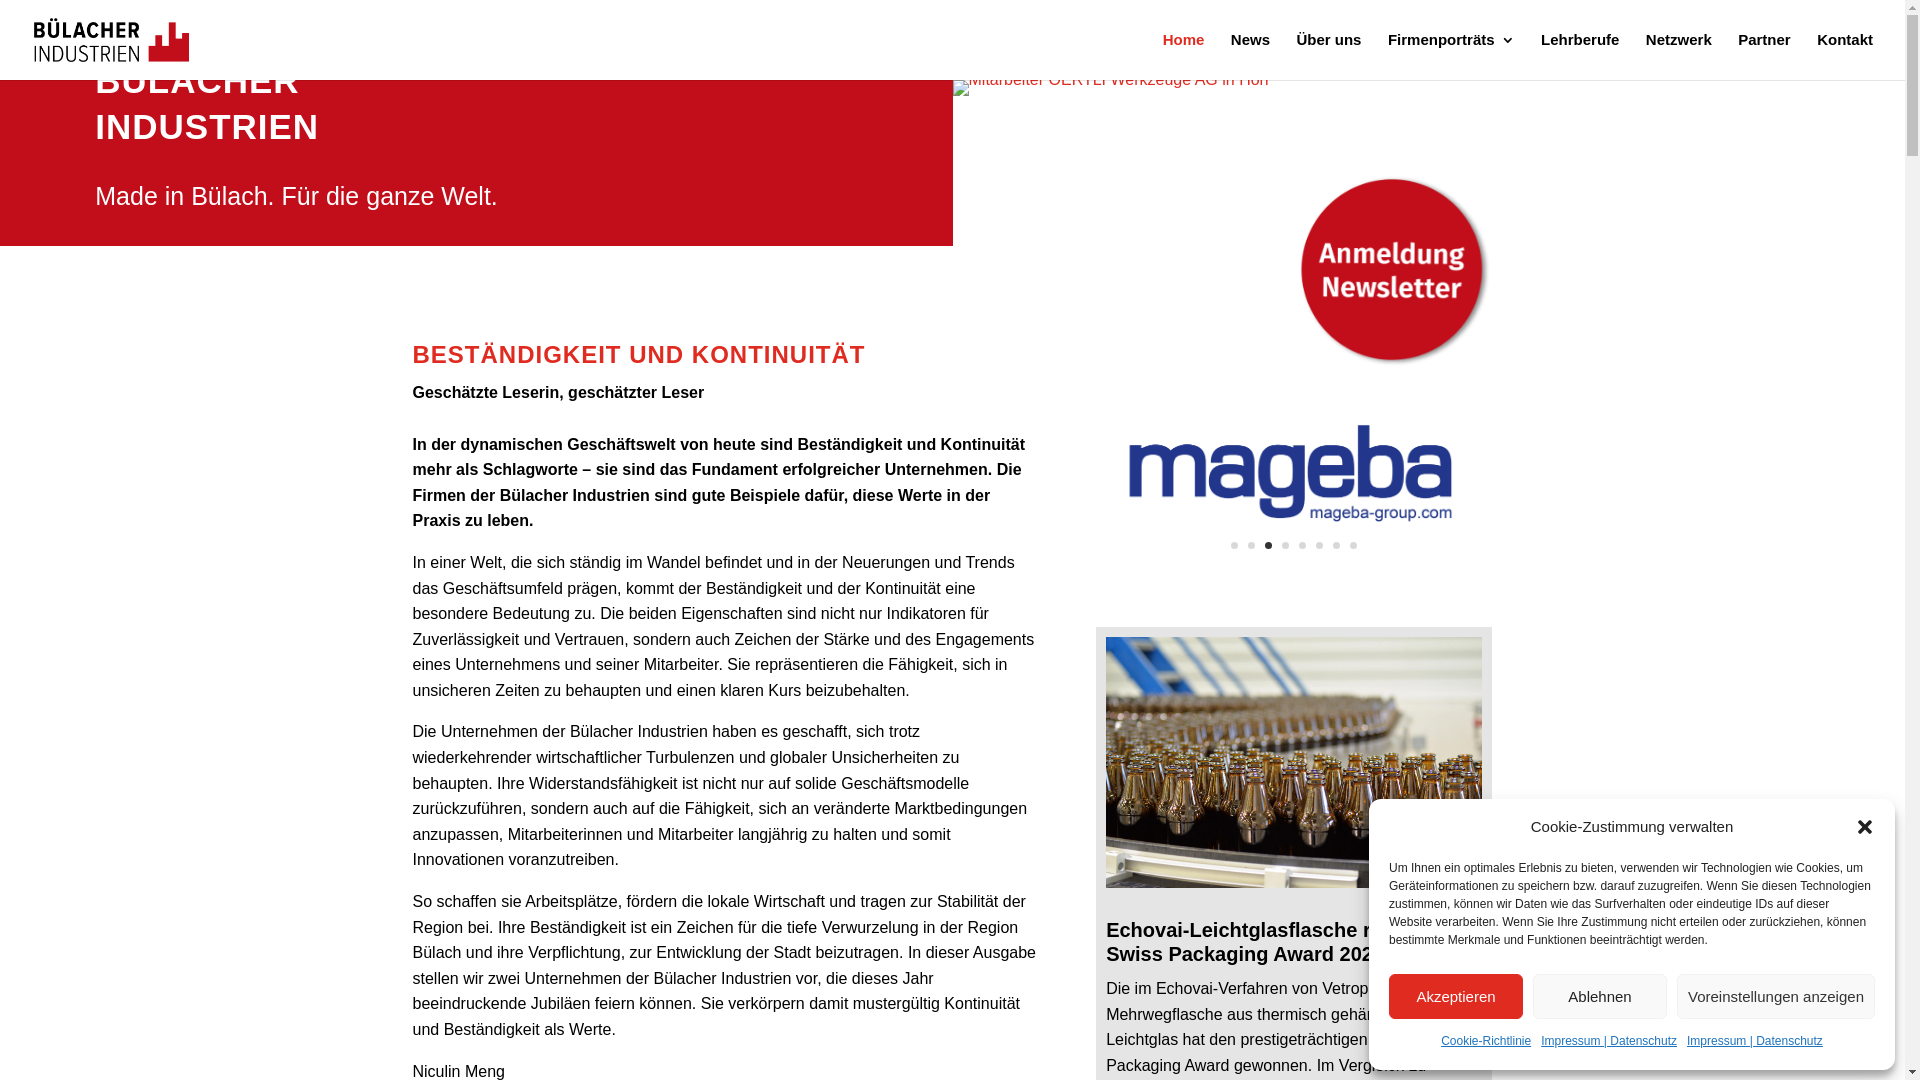 The width and height of the screenshot is (1920, 1080). Describe the element at coordinates (1250, 56) in the screenshot. I see `News` at that location.